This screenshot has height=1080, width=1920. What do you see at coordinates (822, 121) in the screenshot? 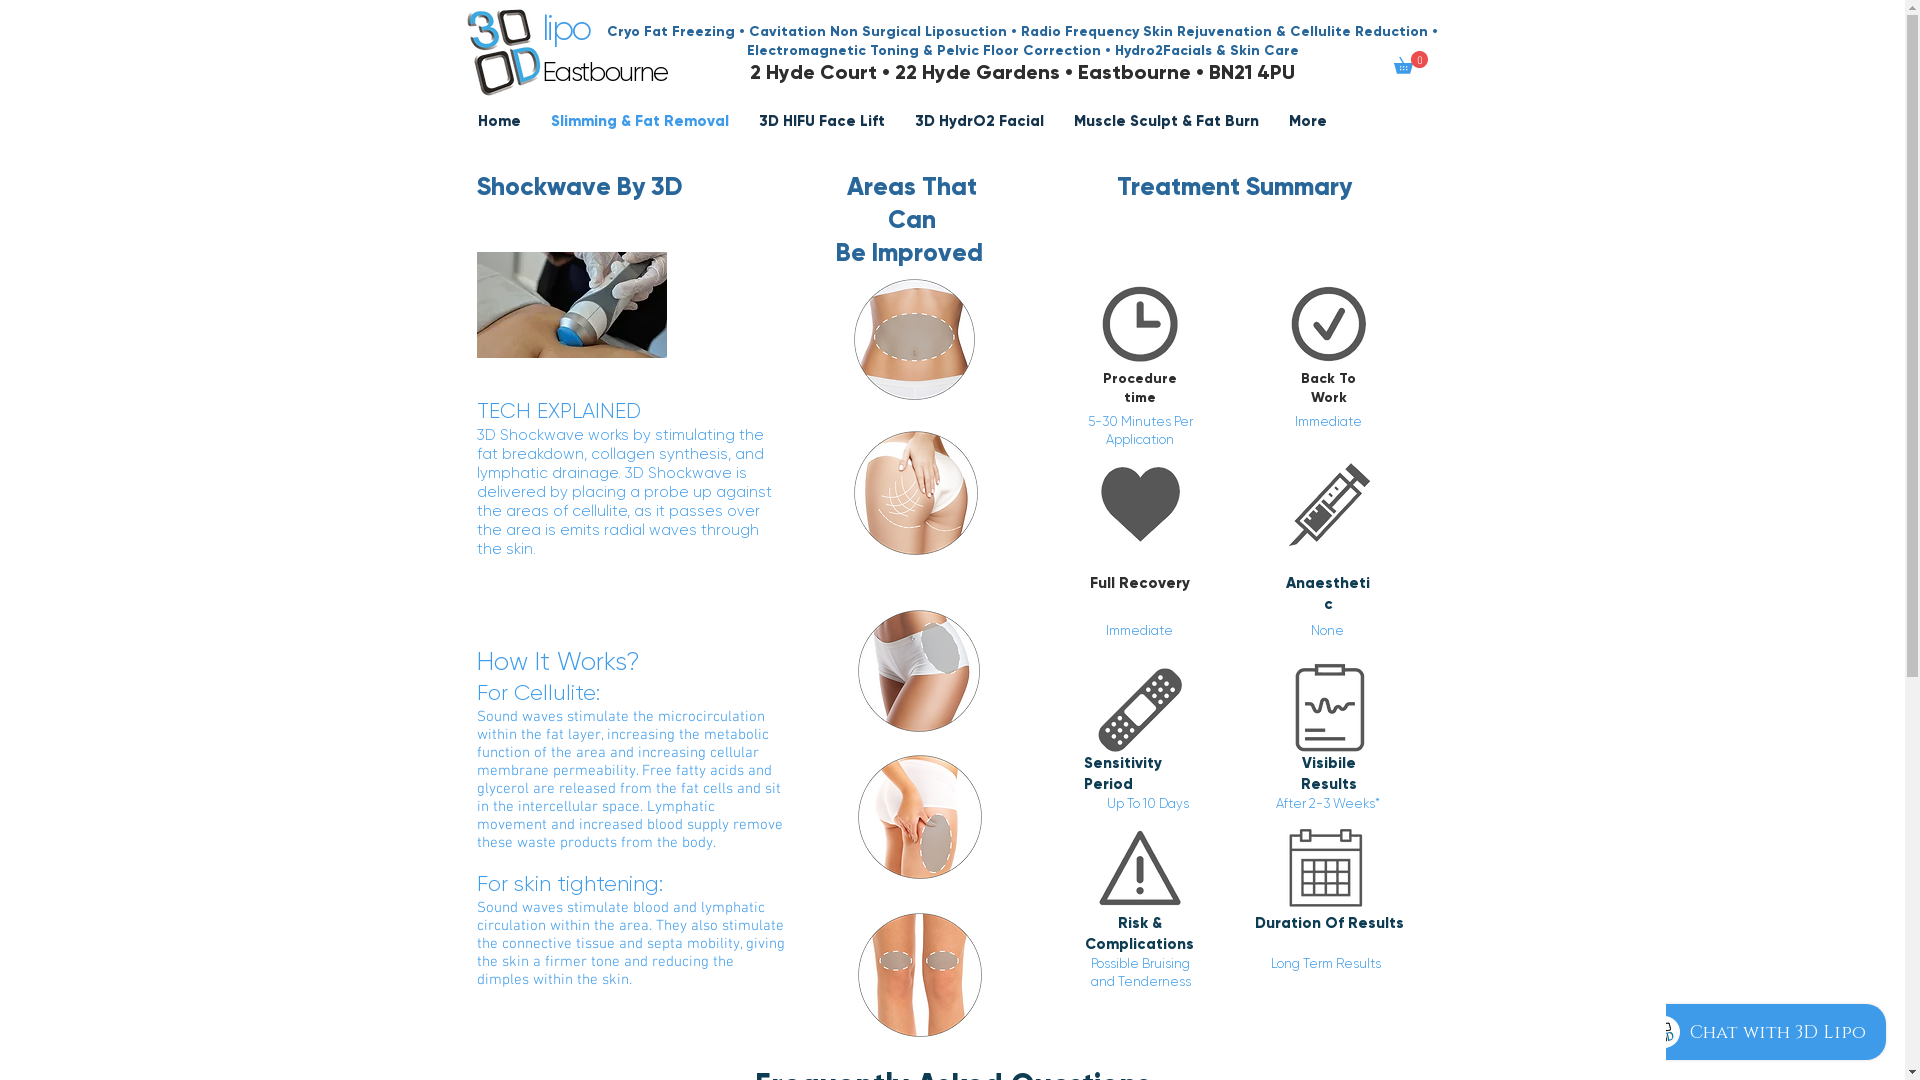
I see `3D HIFU Face Lift` at bounding box center [822, 121].